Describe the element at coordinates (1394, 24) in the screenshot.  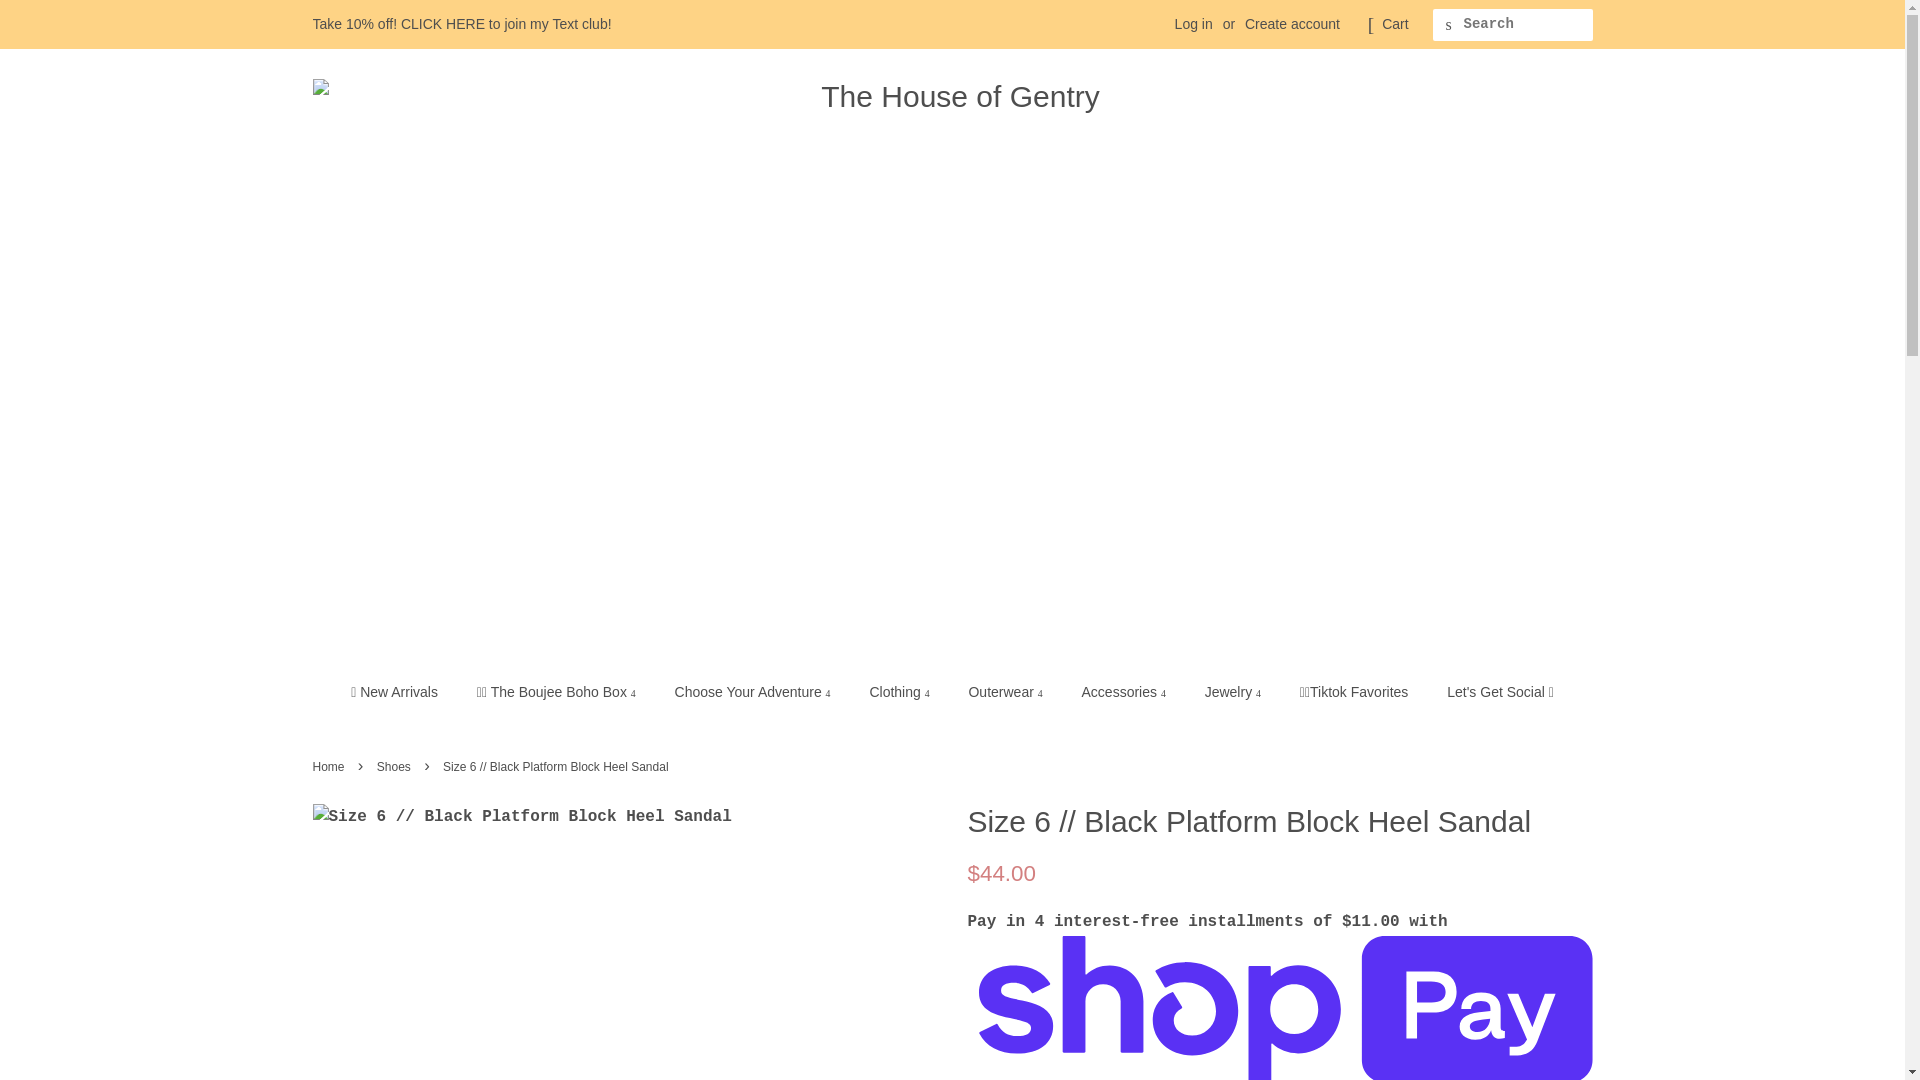
I see `Cart` at that location.